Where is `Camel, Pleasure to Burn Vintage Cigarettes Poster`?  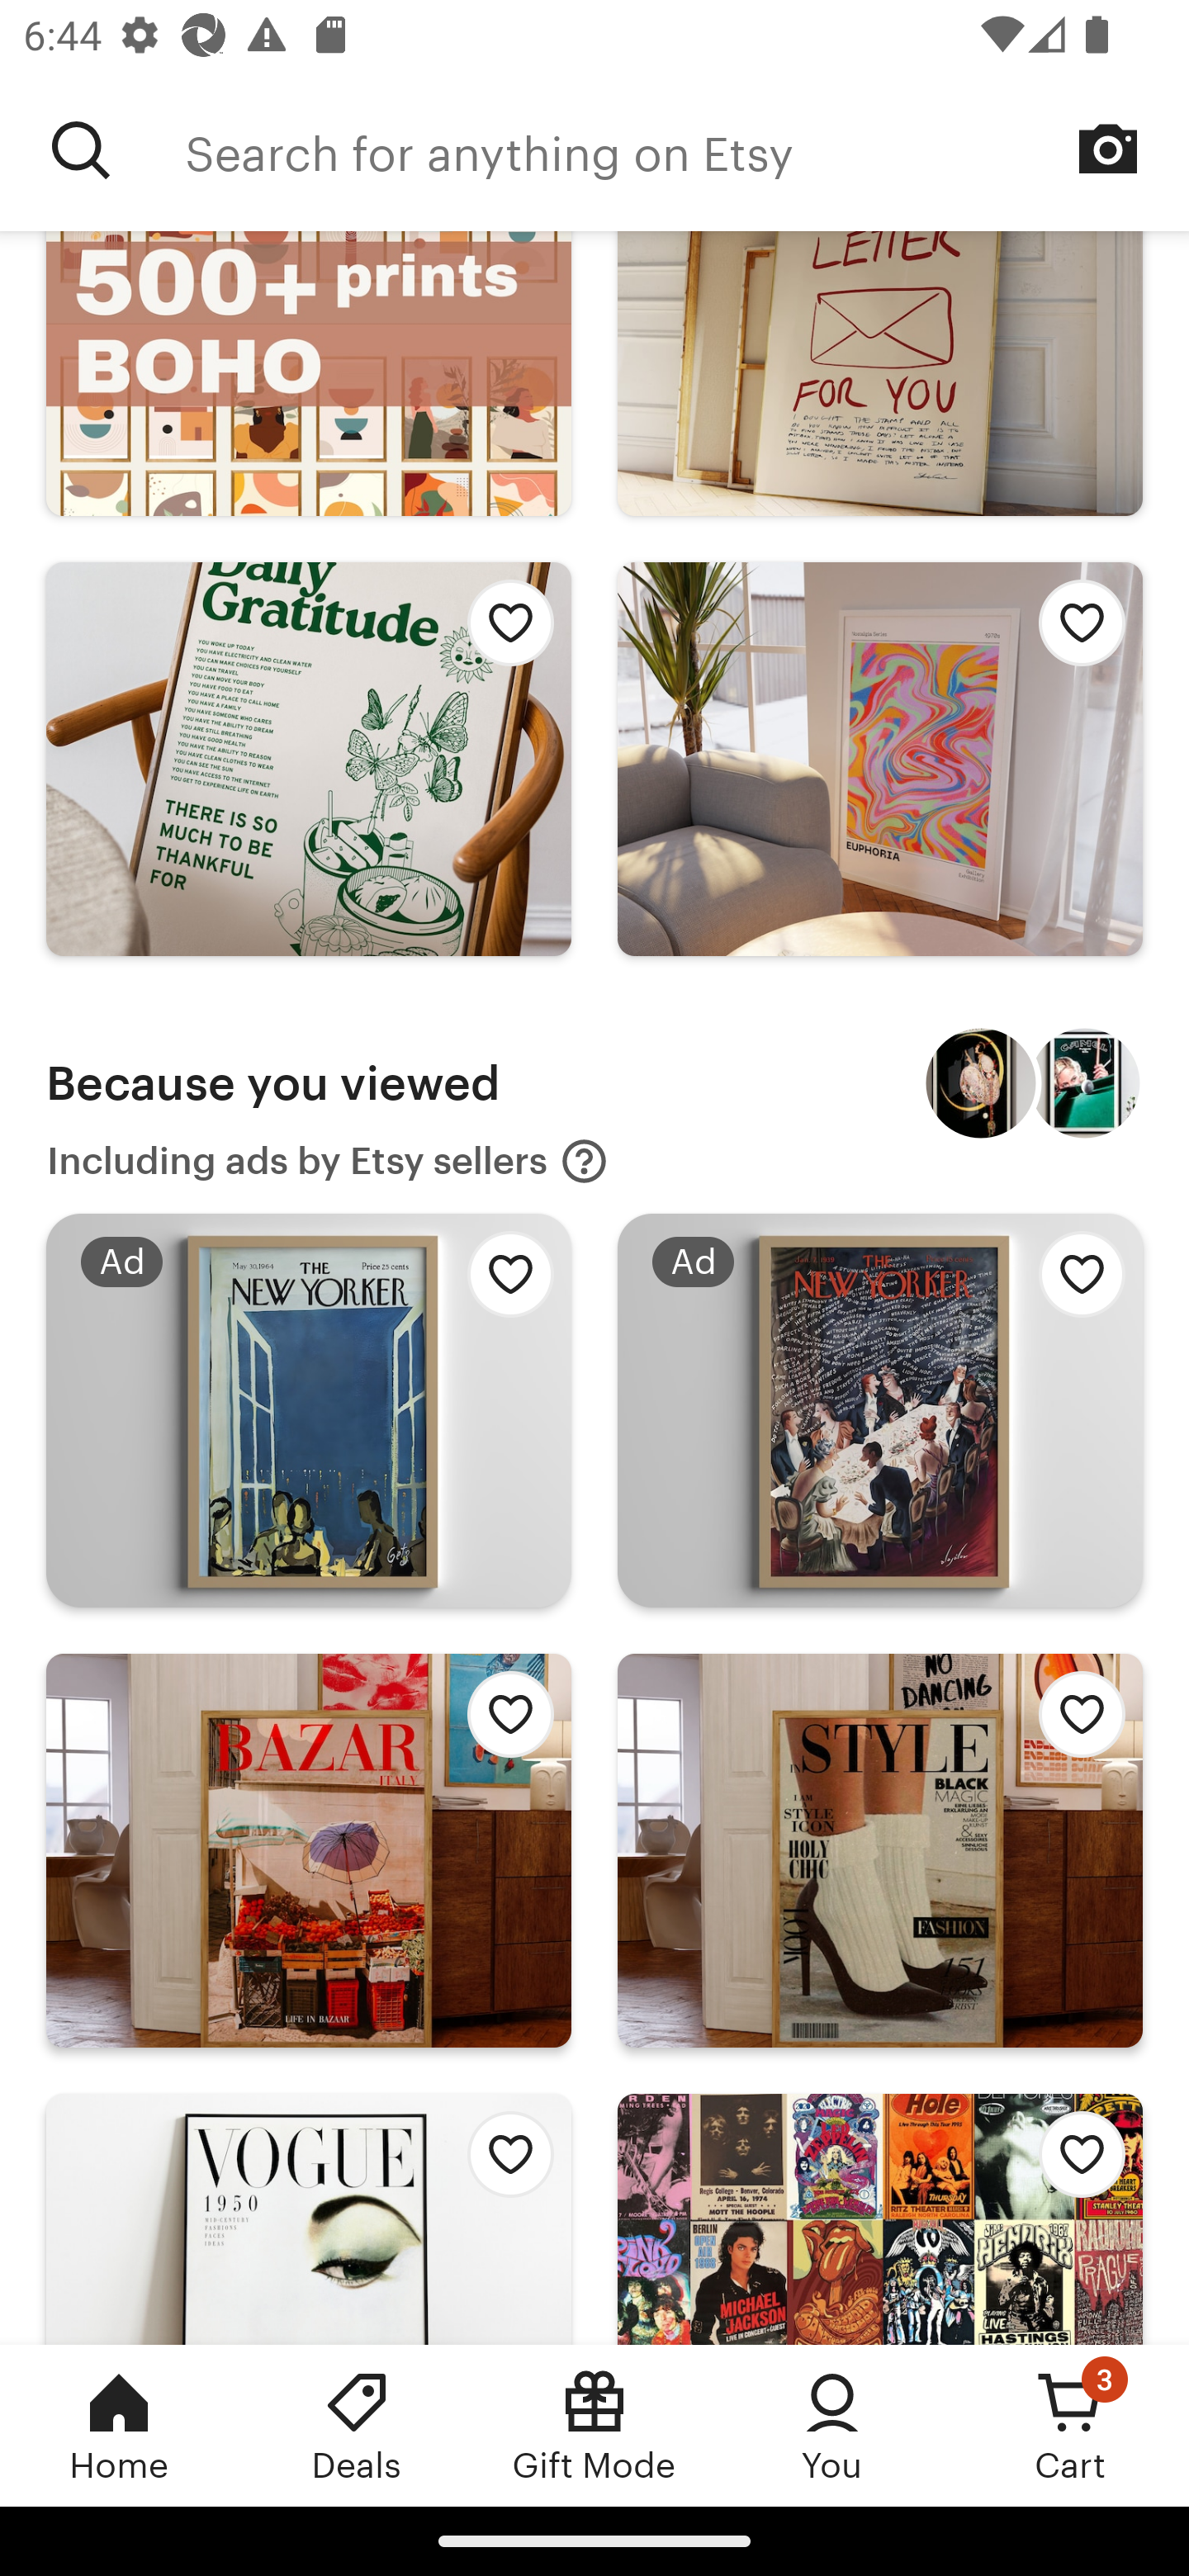
Camel, Pleasure to Burn Vintage Cigarettes Poster is located at coordinates (1085, 1083).